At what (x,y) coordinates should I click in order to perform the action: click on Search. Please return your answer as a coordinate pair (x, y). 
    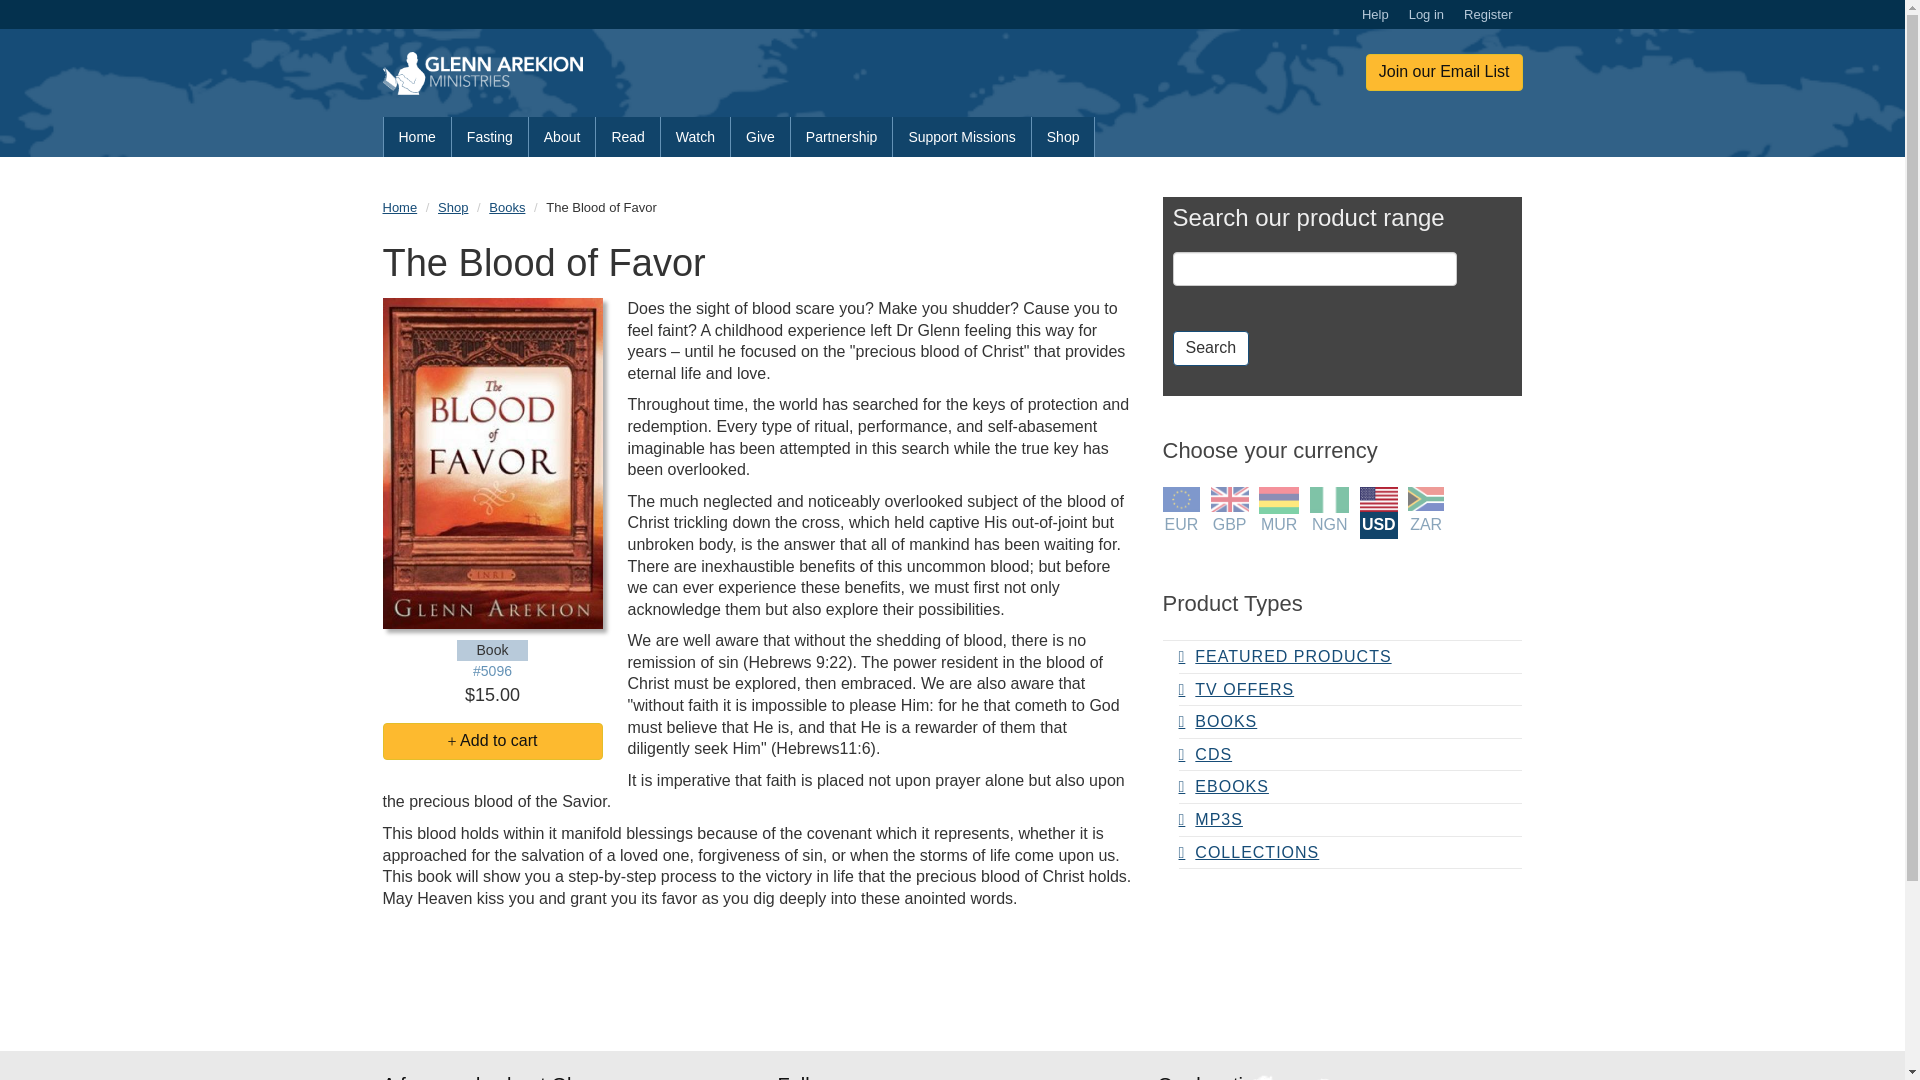
    Looking at the image, I should click on (1210, 348).